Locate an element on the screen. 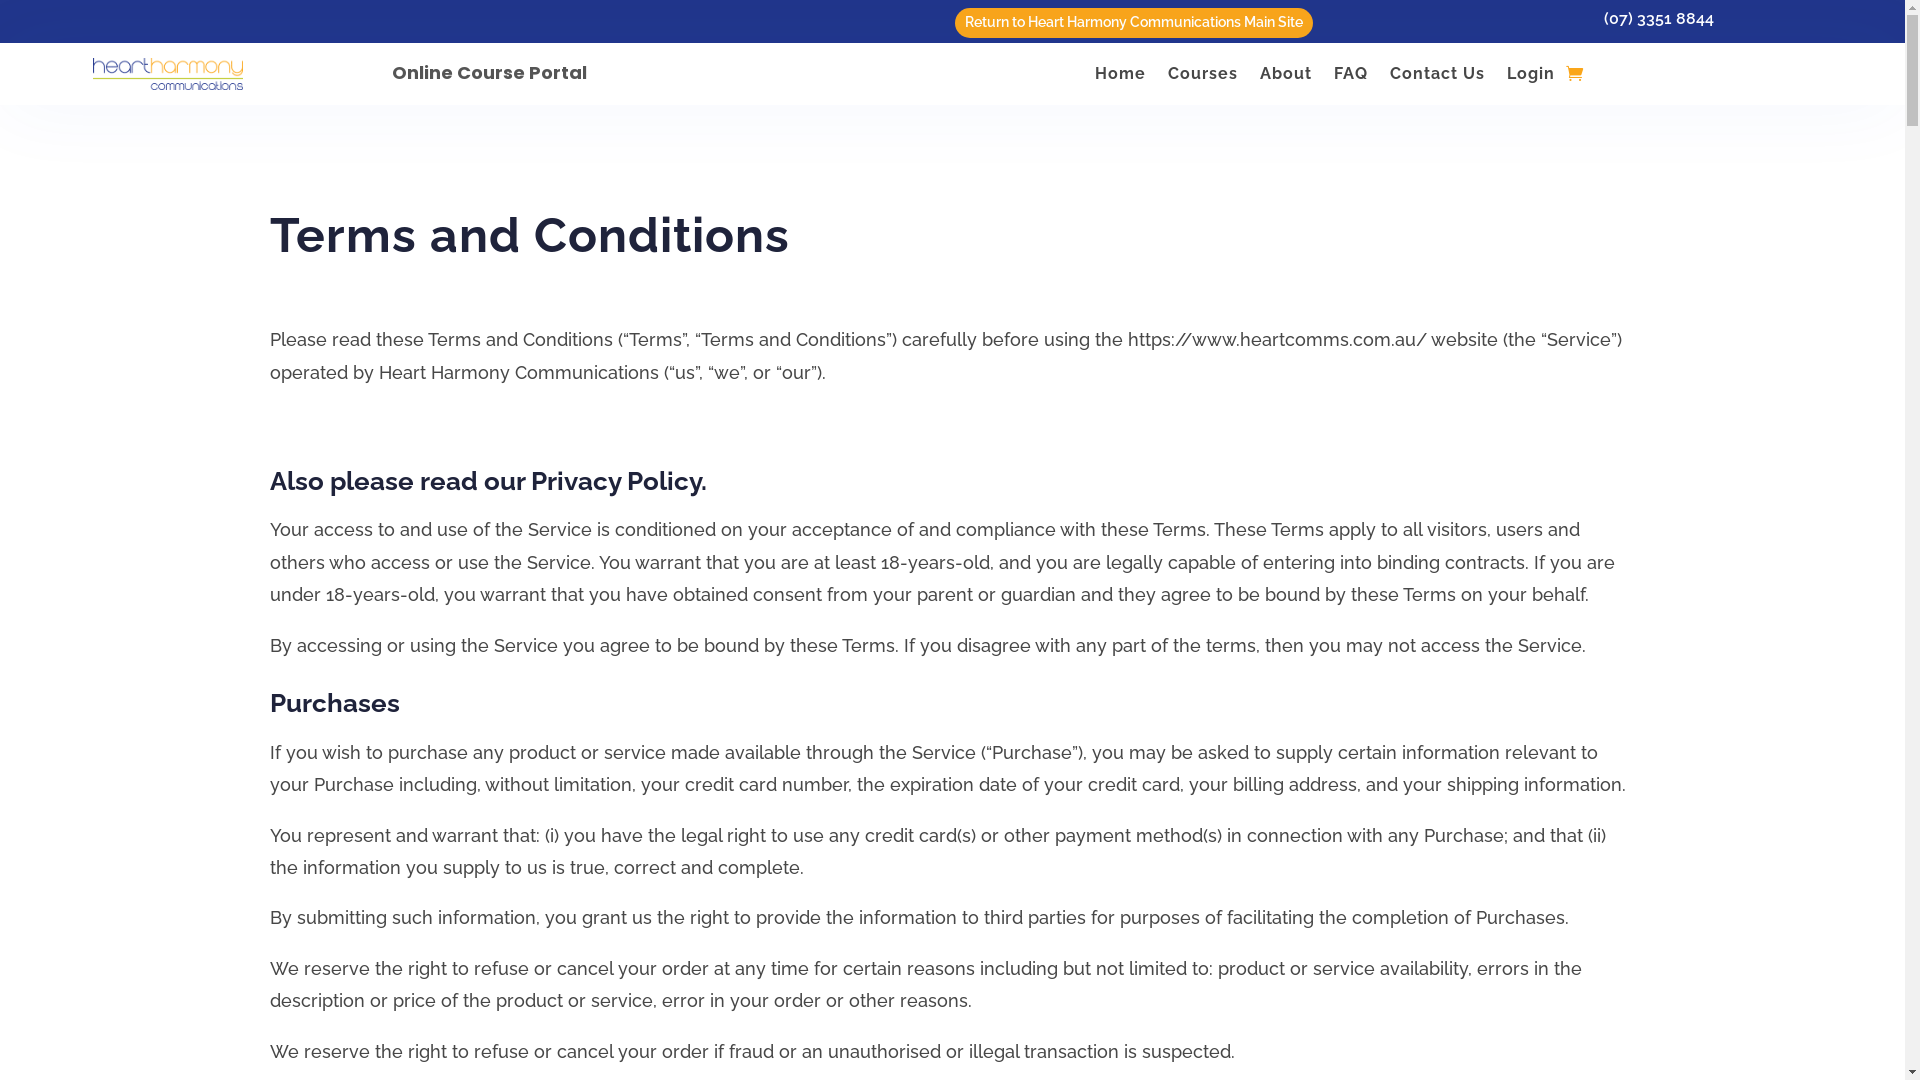 This screenshot has height=1080, width=1920. Home is located at coordinates (1120, 78).